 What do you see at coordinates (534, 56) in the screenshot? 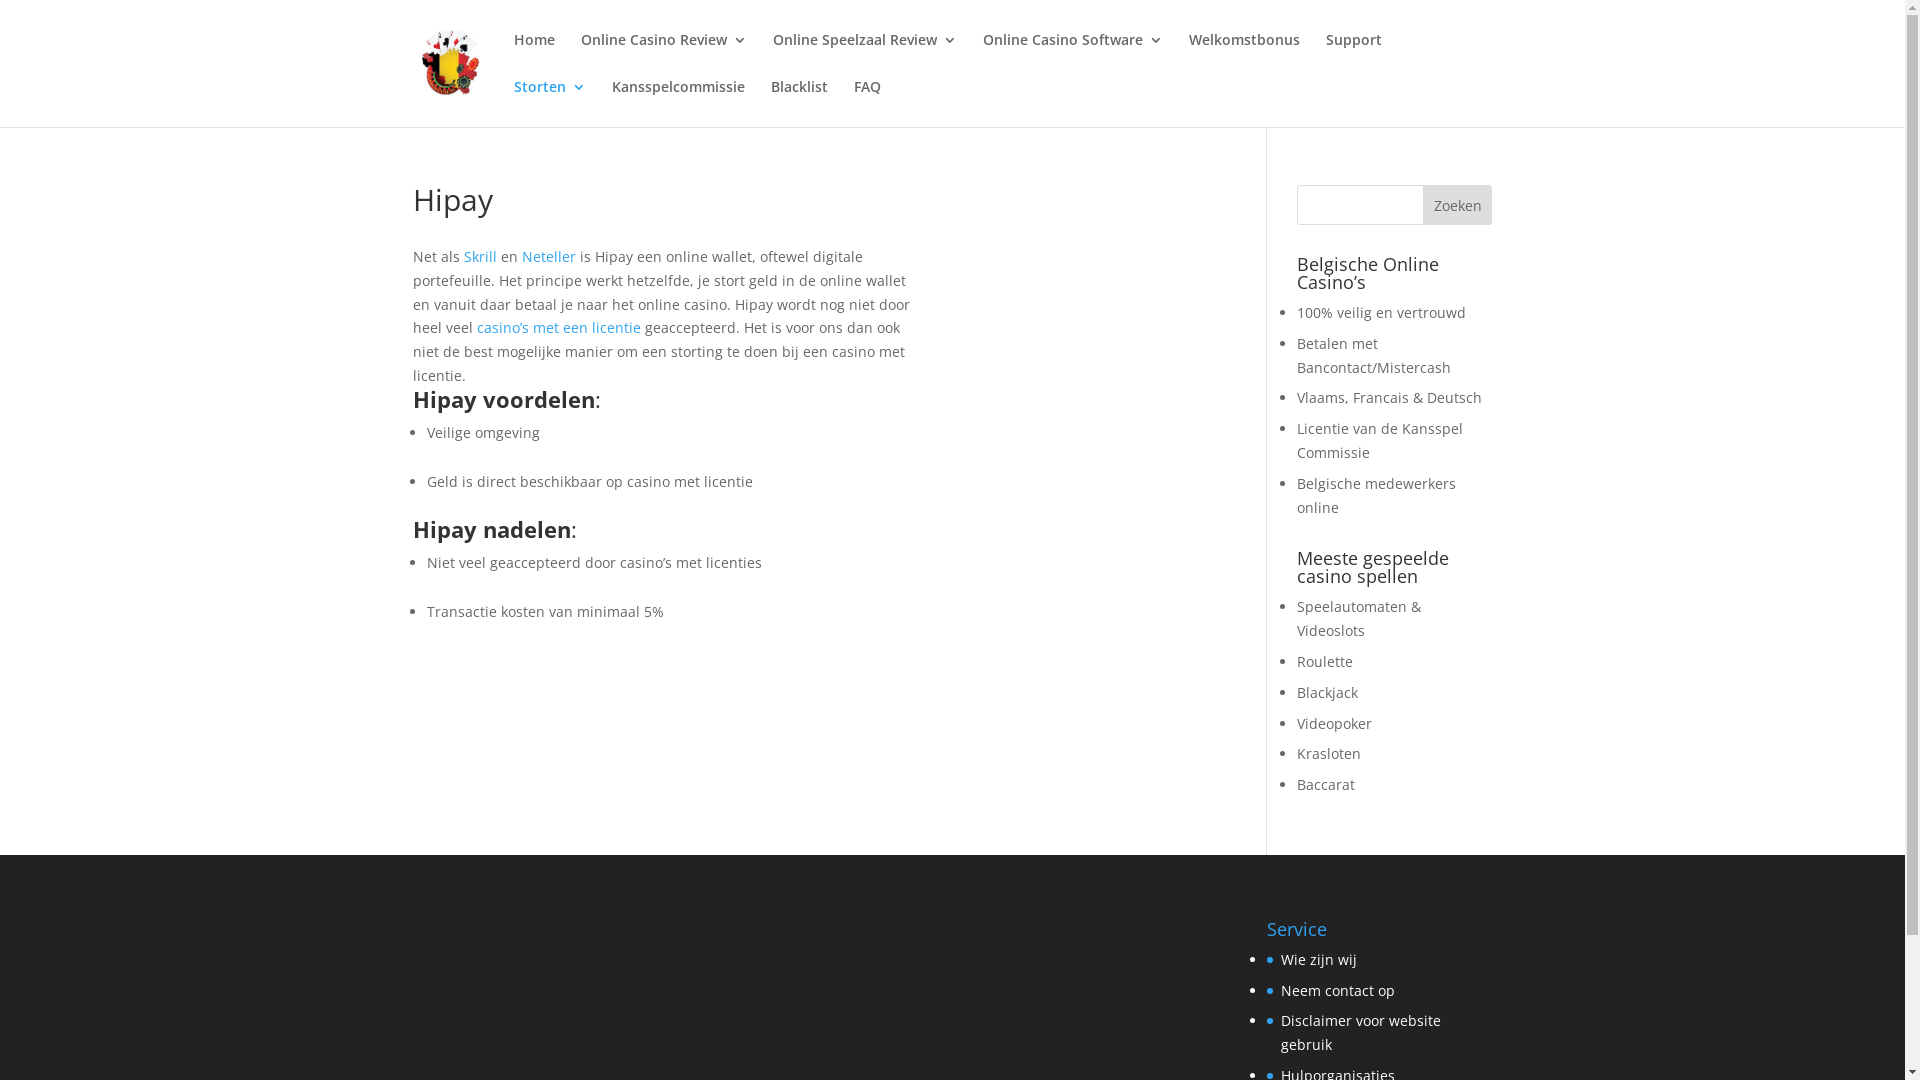
I see `Home` at bounding box center [534, 56].